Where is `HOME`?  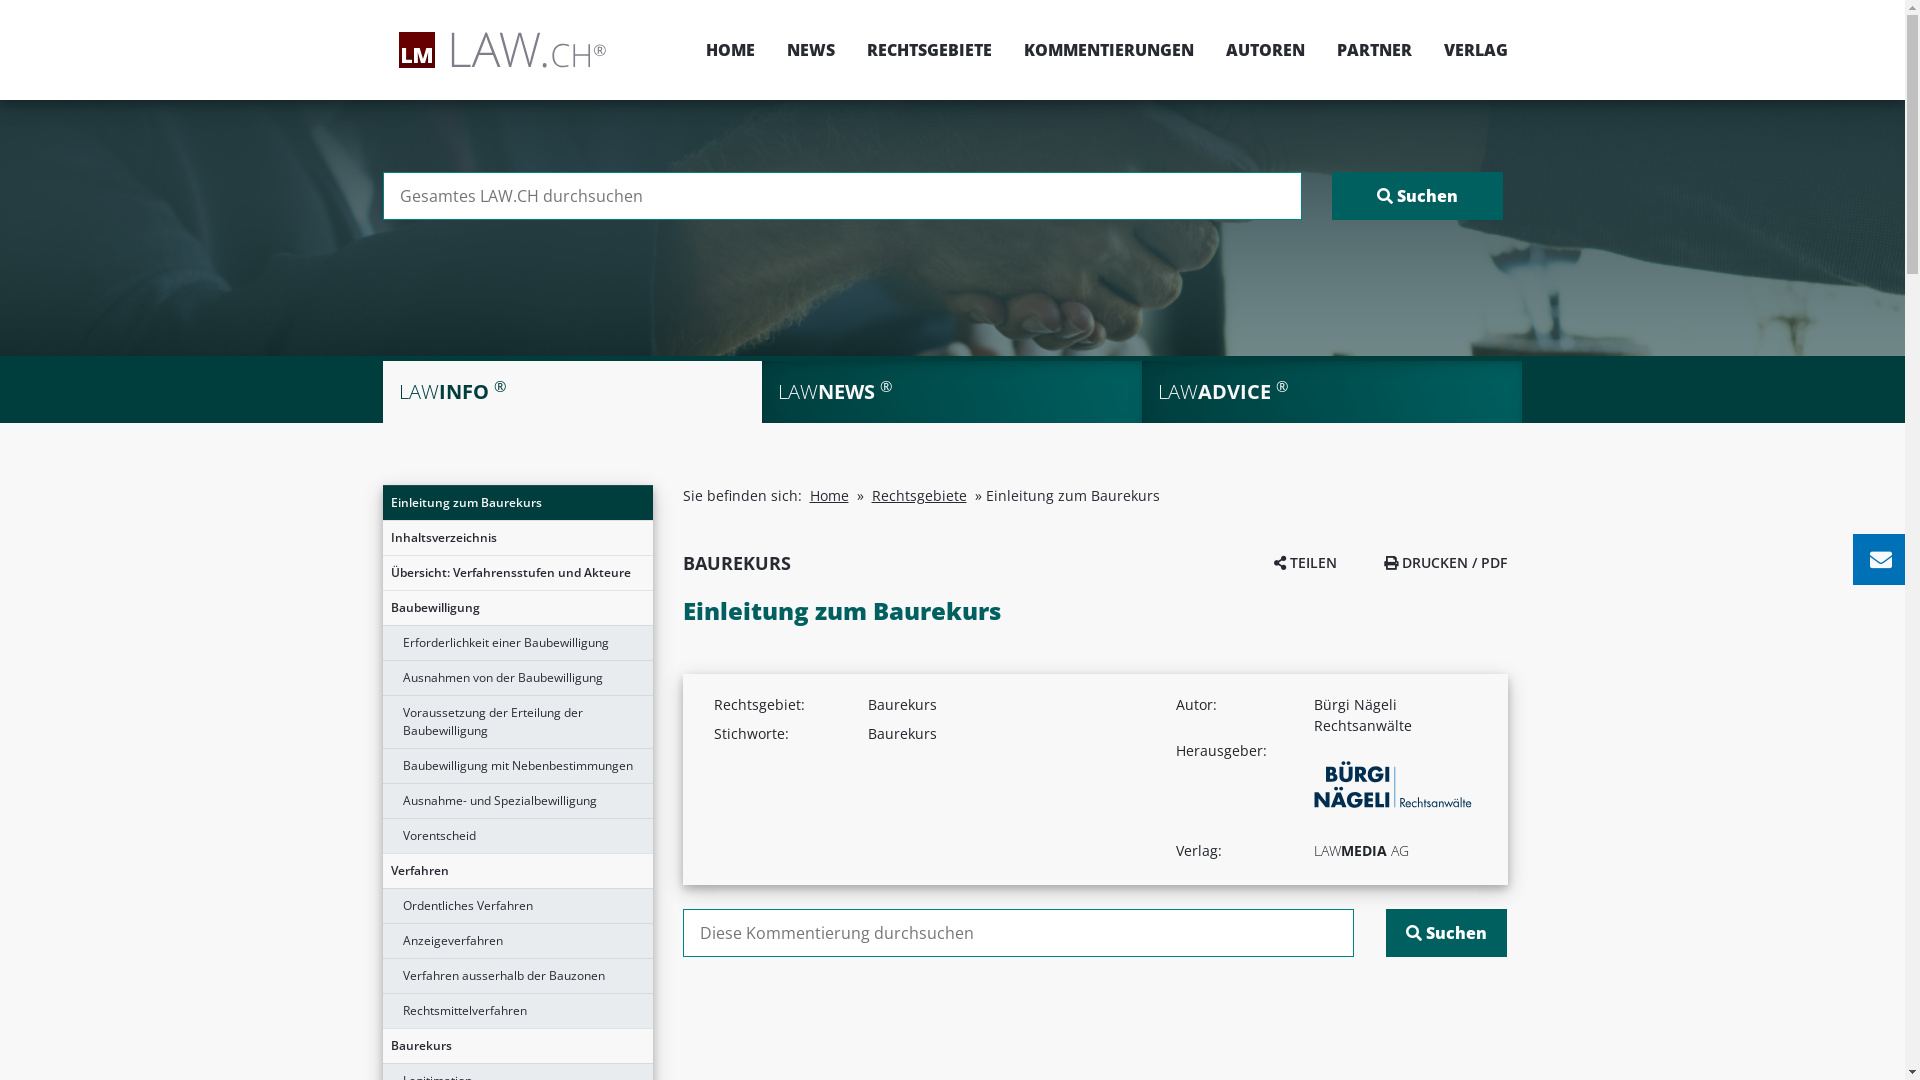
HOME is located at coordinates (730, 50).